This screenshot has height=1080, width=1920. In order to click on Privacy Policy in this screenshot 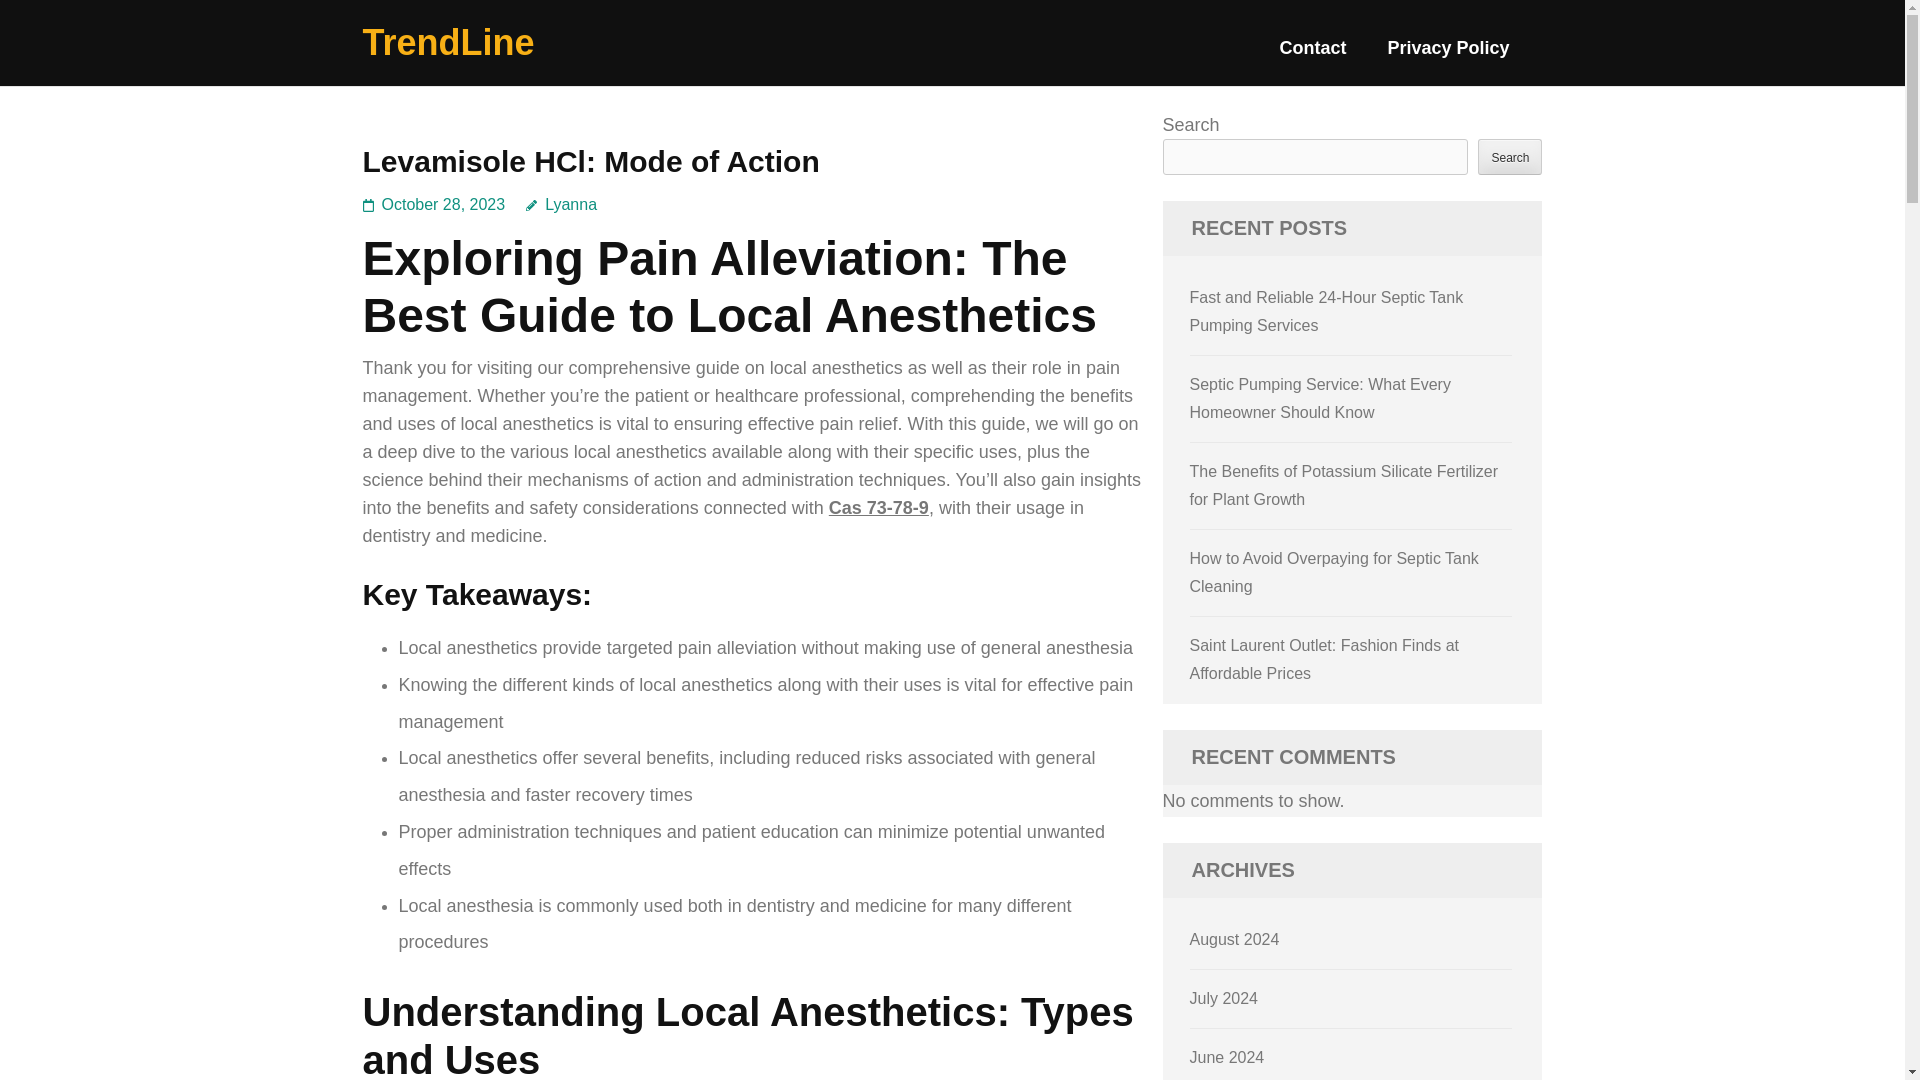, I will do `click(1448, 56)`.